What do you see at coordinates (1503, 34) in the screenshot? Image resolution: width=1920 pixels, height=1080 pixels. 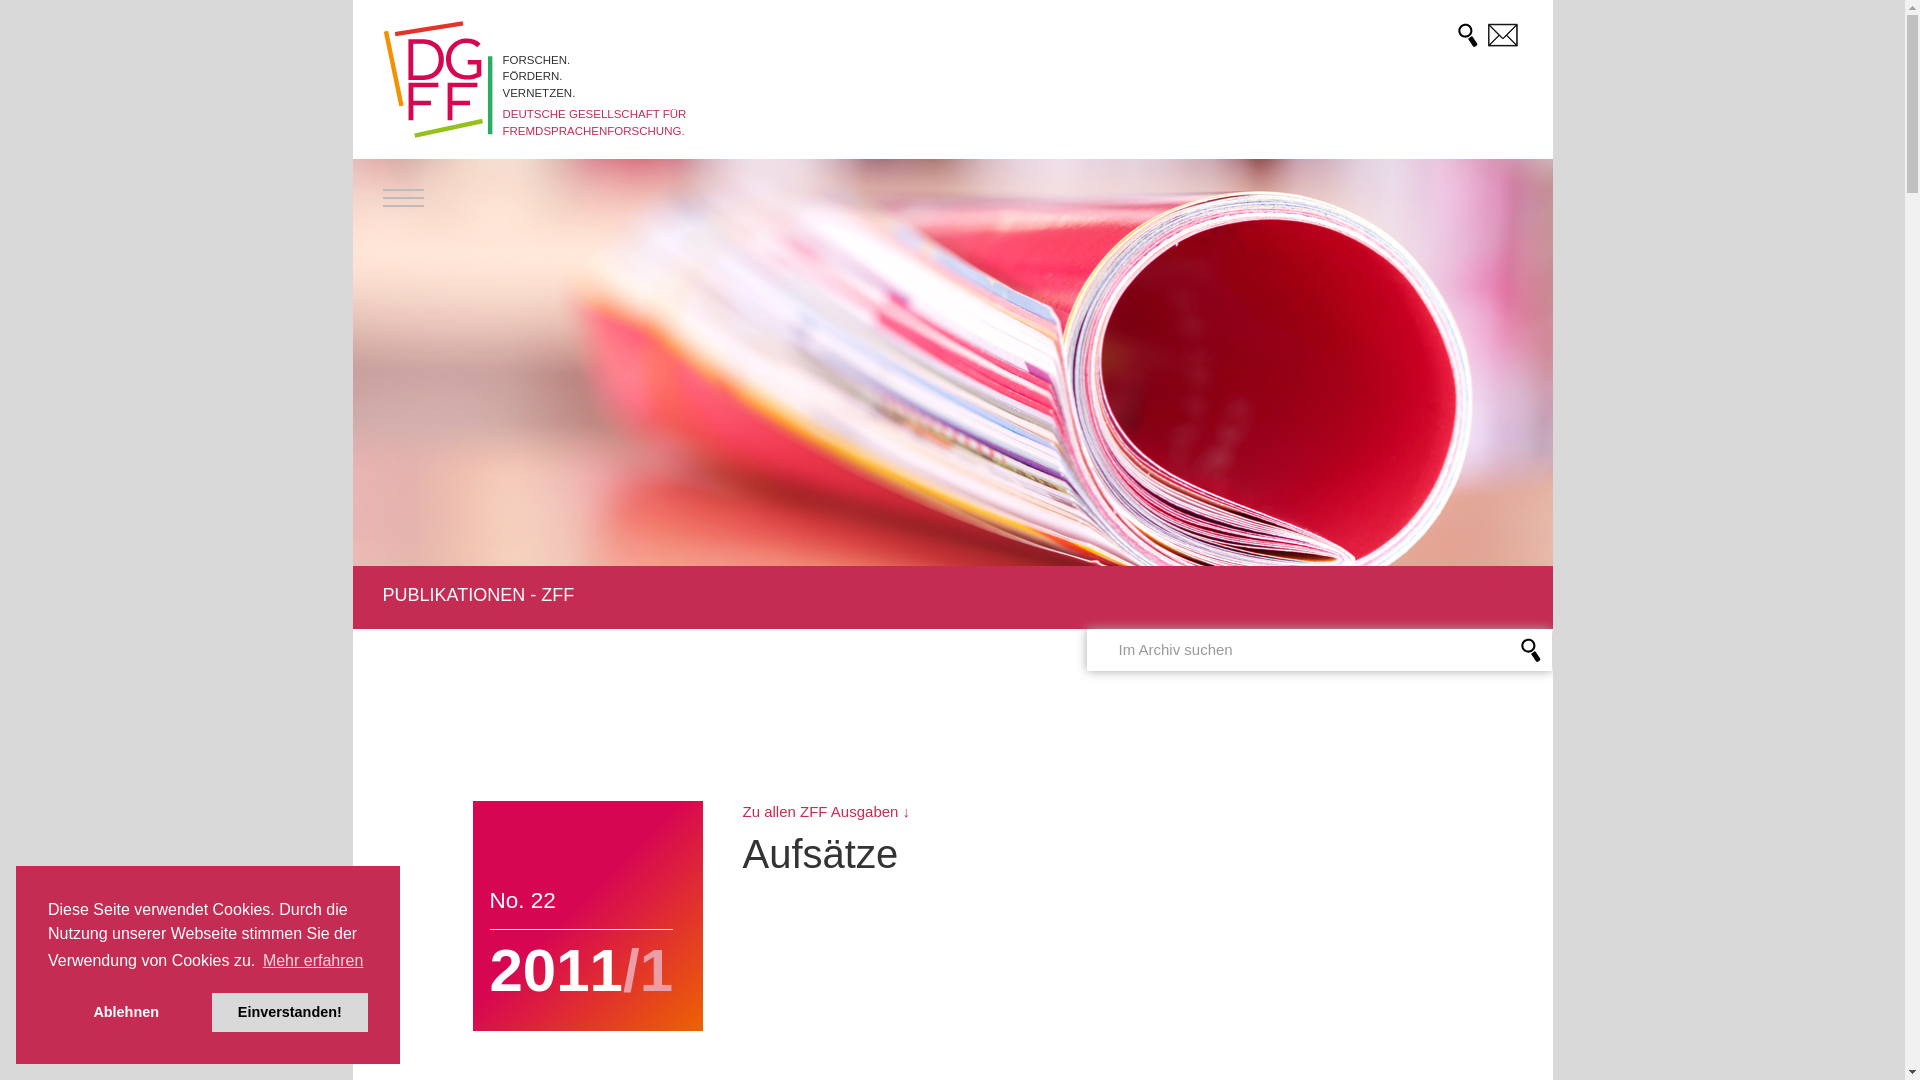 I see `E-Mail an DGFF` at bounding box center [1503, 34].